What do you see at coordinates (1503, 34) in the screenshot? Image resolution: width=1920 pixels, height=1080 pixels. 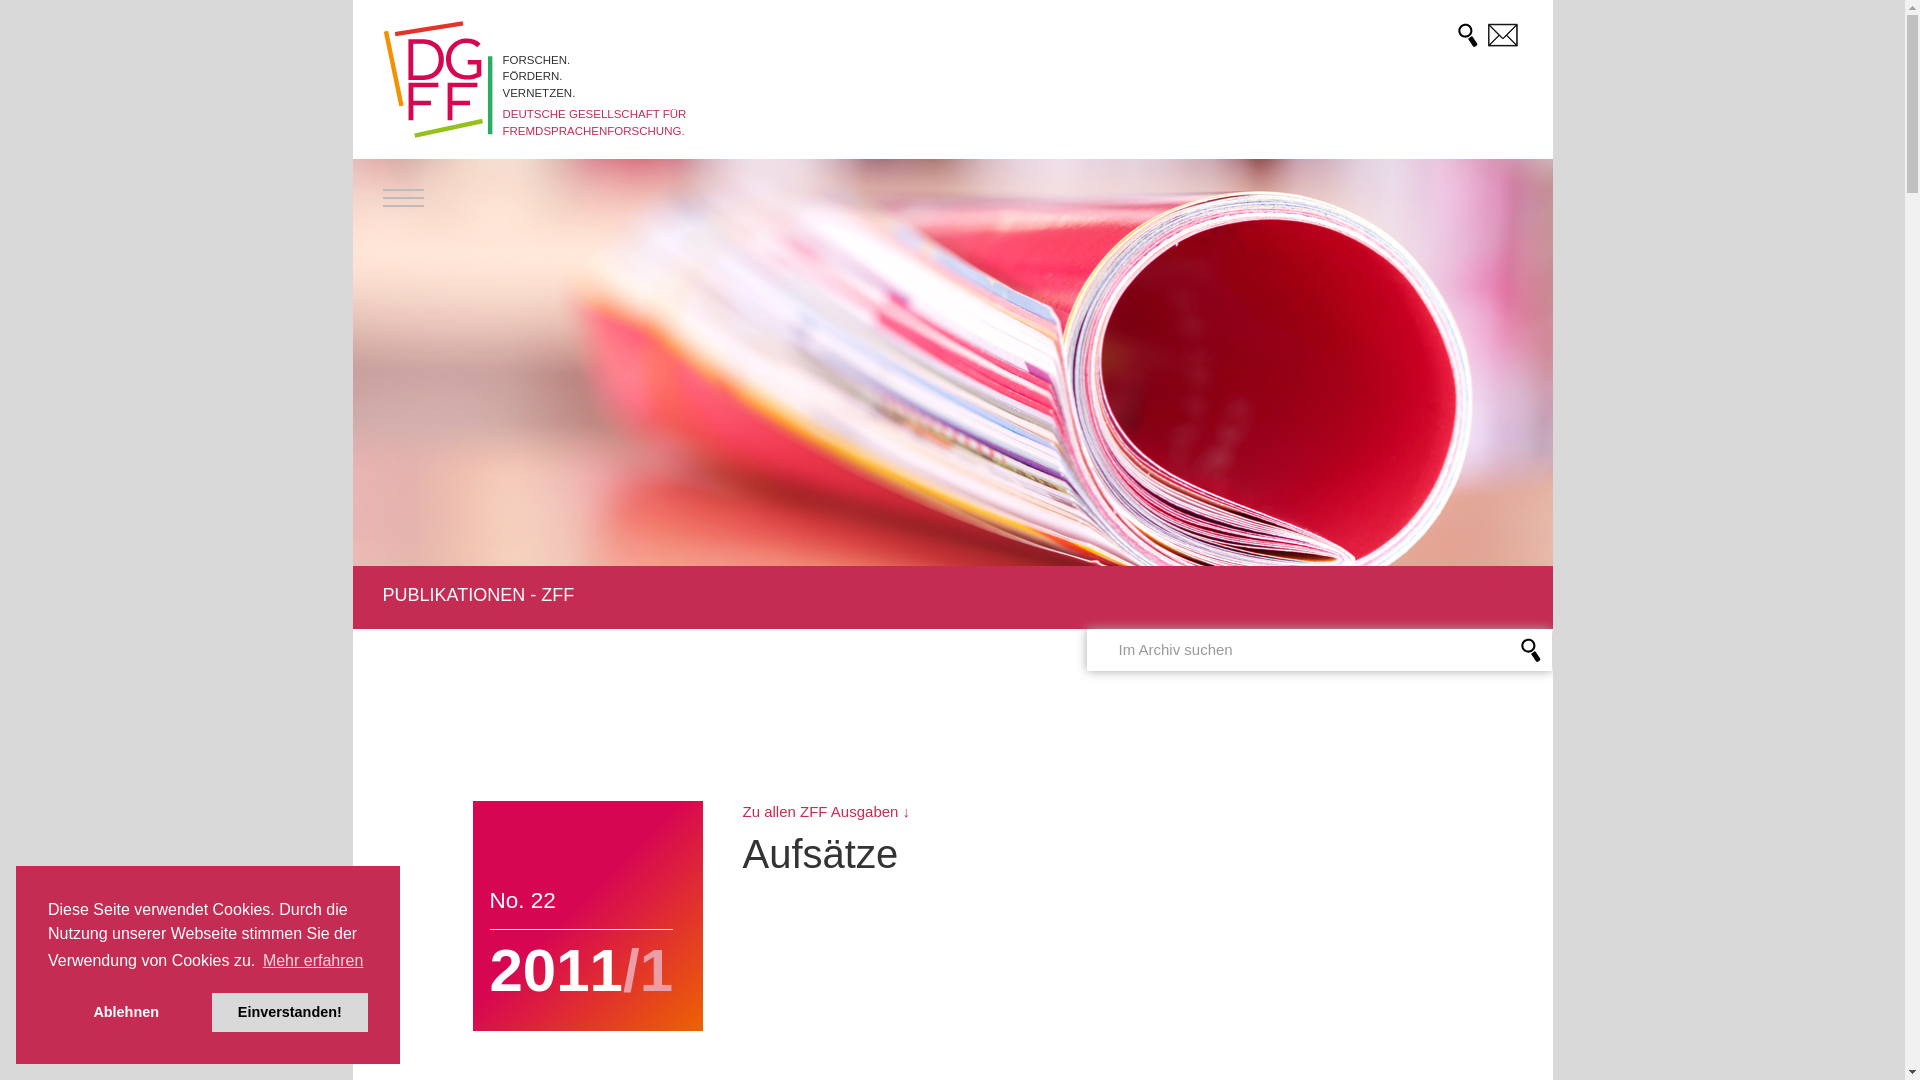 I see `E-Mail an DGFF` at bounding box center [1503, 34].